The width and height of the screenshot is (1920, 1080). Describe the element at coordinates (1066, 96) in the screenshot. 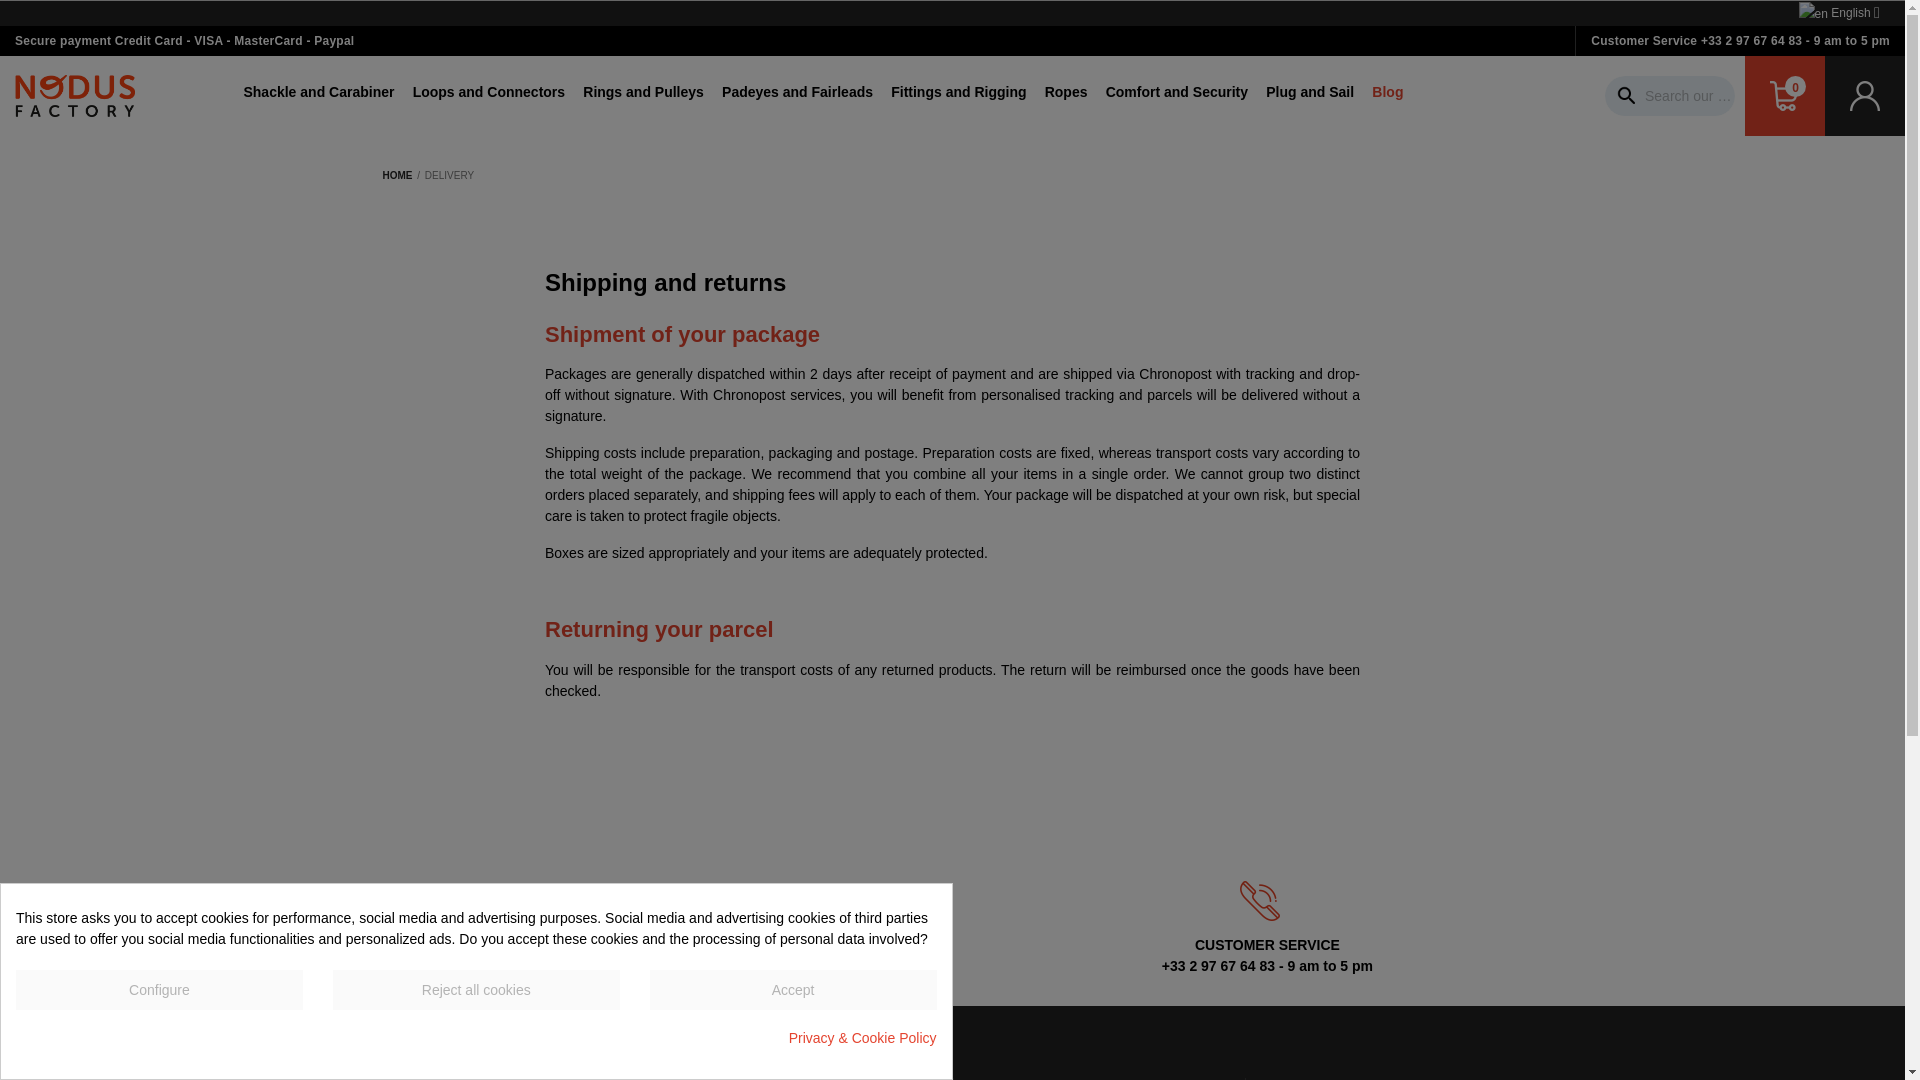

I see `Ropes` at that location.